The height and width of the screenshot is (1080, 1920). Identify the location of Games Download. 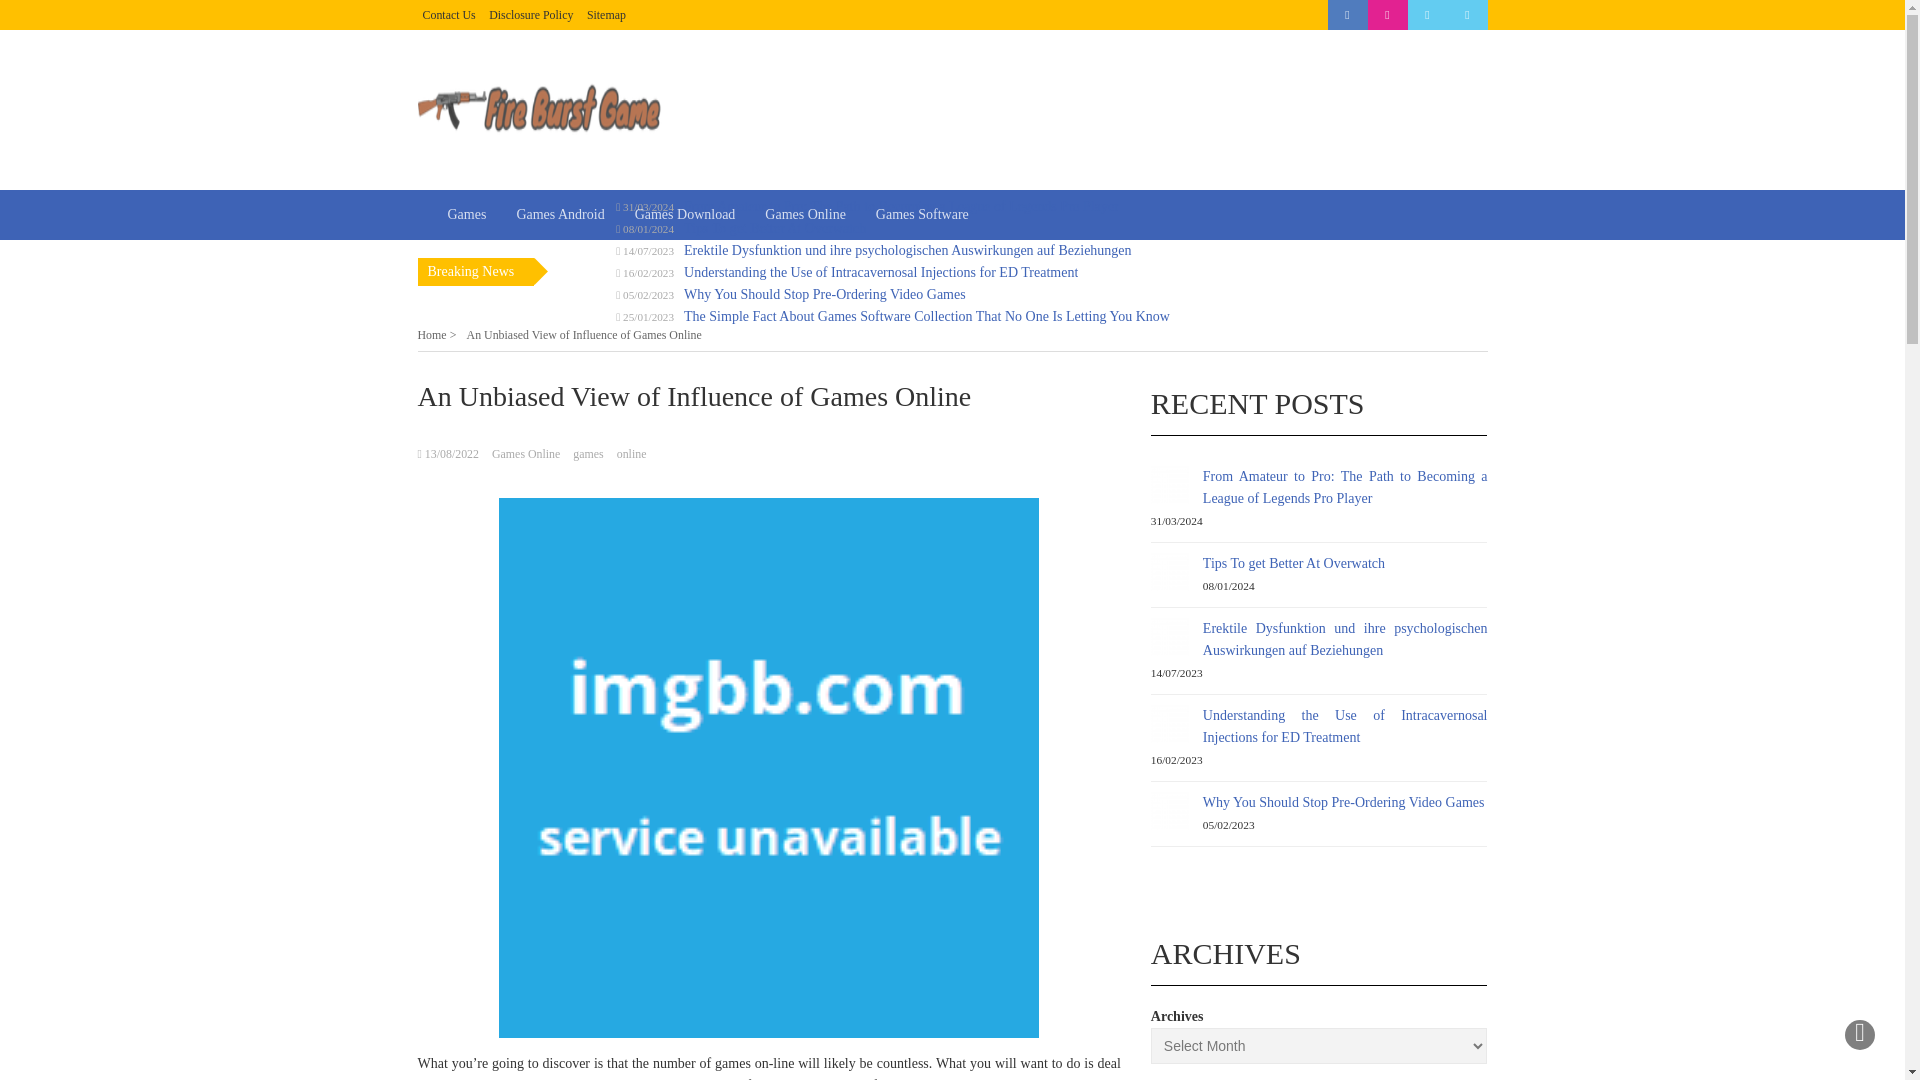
(685, 214).